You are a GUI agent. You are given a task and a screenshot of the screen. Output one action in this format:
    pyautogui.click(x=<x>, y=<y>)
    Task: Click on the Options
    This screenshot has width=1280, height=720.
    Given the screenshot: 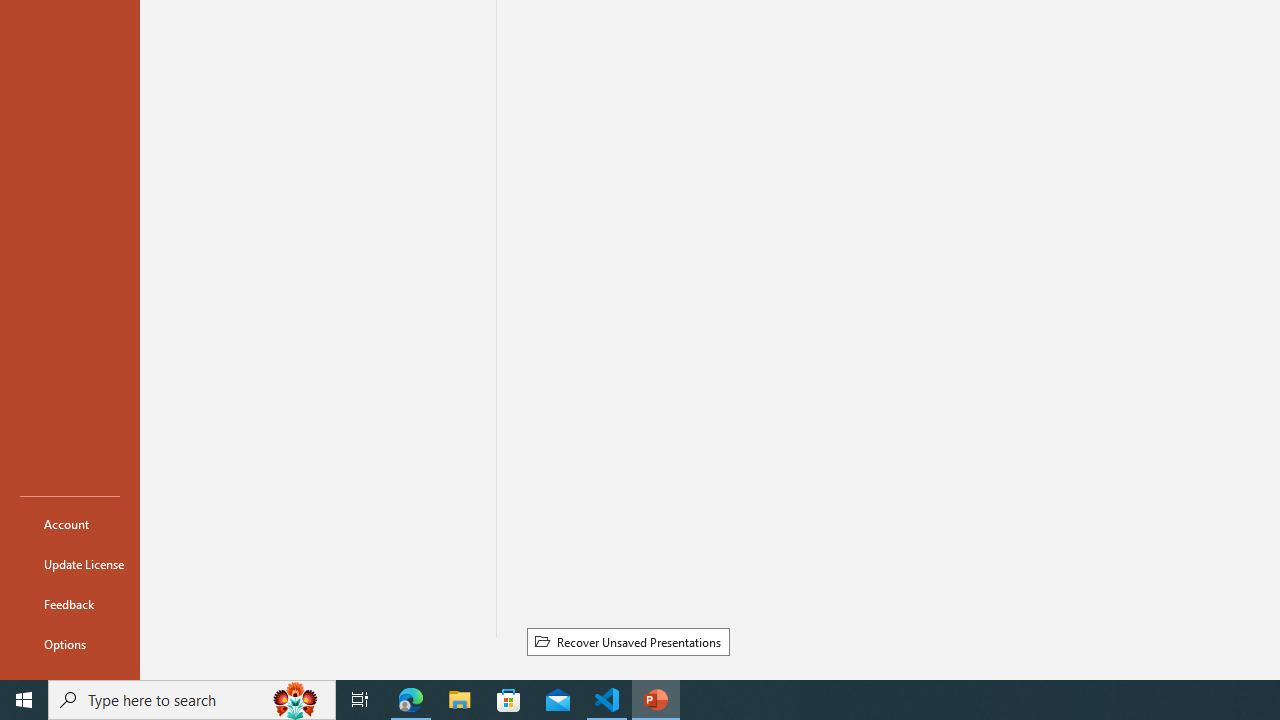 What is the action you would take?
    pyautogui.click(x=70, y=644)
    